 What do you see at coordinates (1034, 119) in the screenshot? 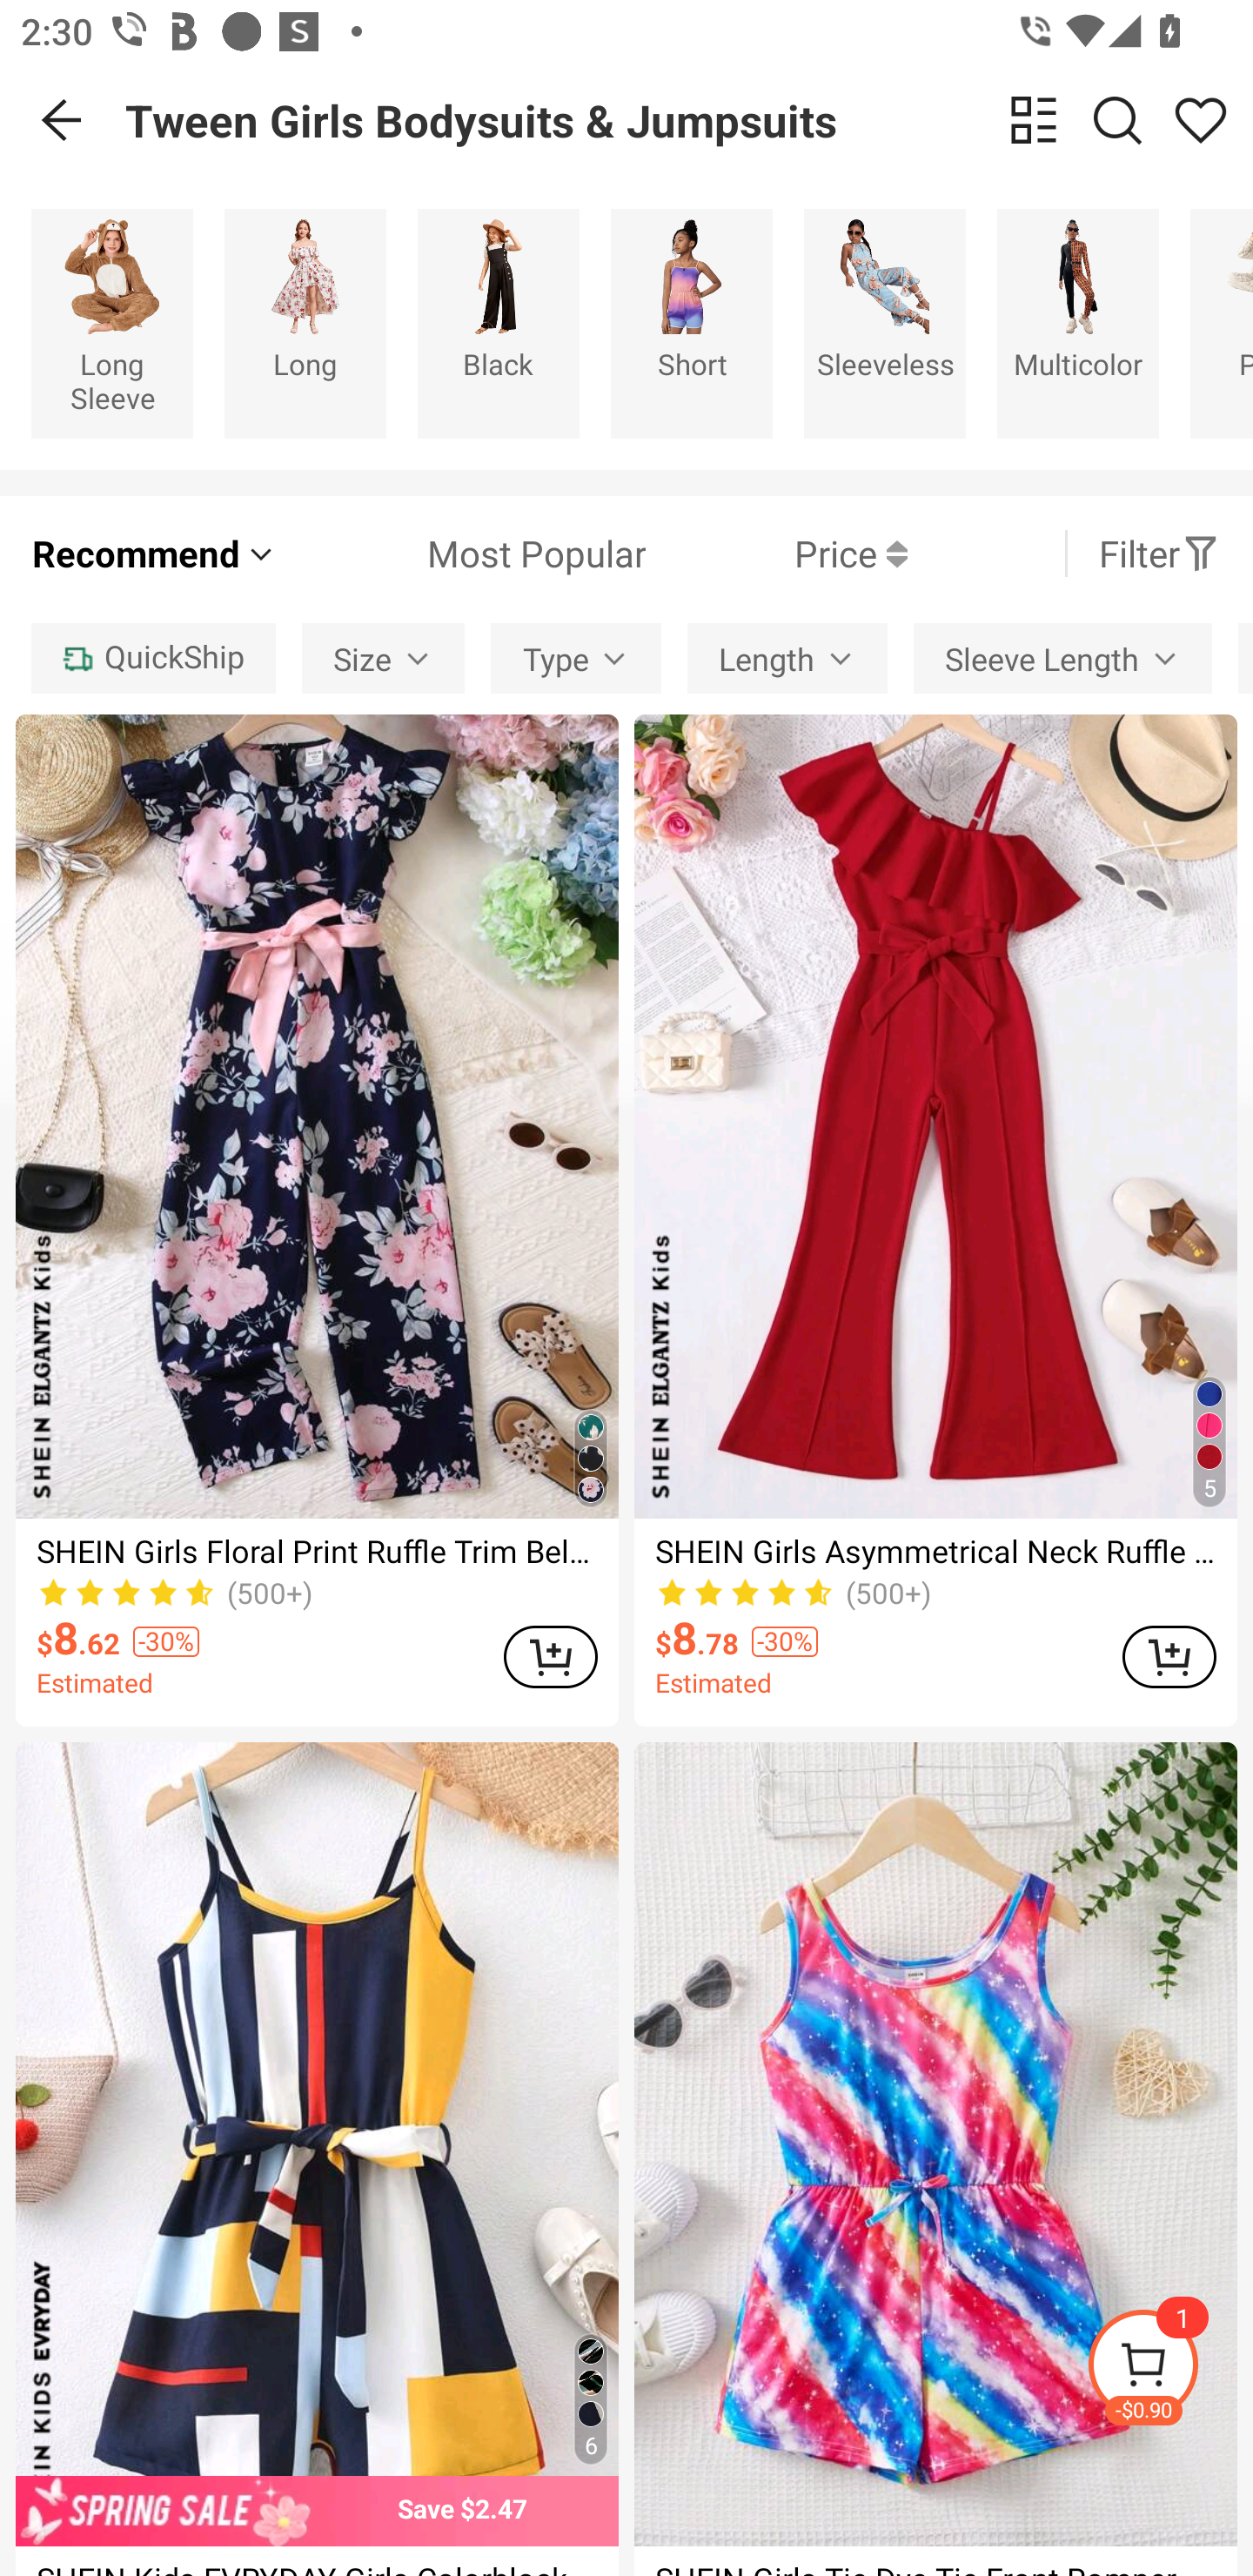
I see `change view` at bounding box center [1034, 119].